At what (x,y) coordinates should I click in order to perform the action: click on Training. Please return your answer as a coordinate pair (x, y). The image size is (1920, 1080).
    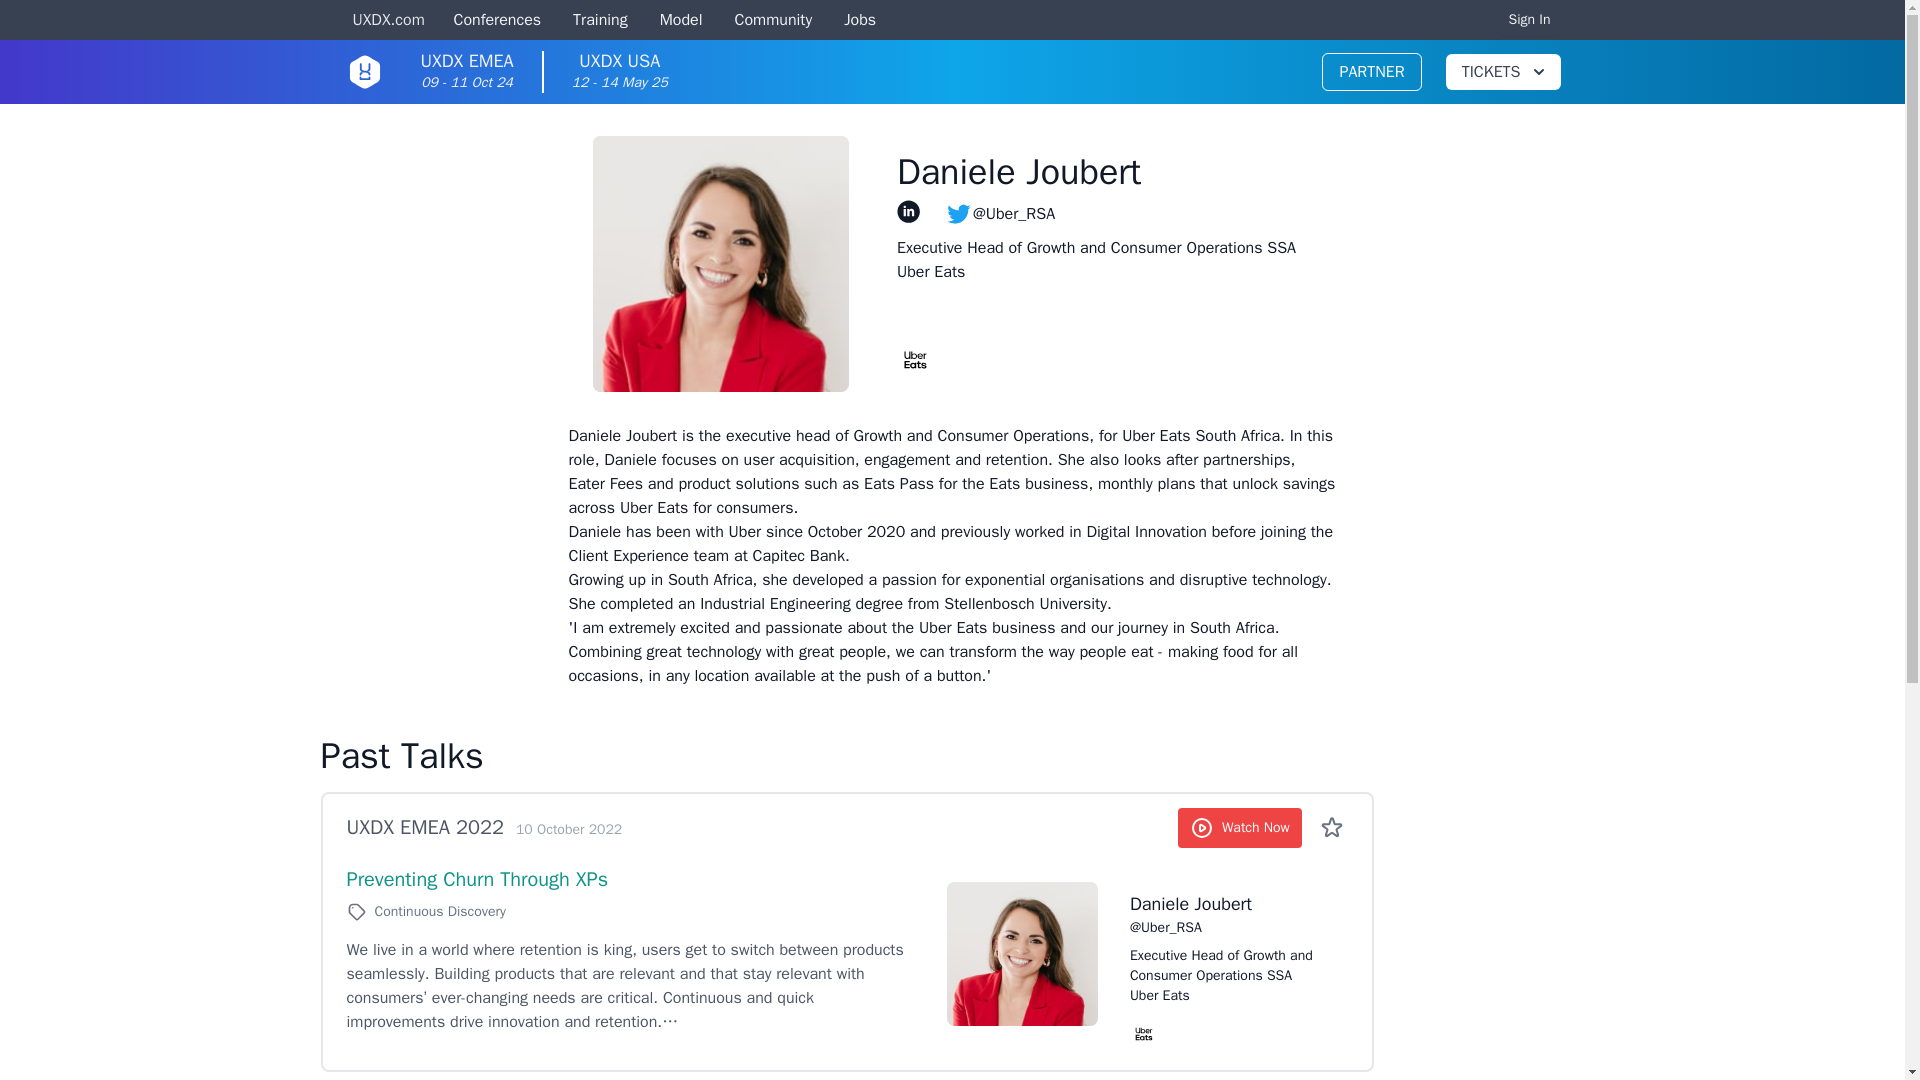
    Looking at the image, I should click on (1371, 71).